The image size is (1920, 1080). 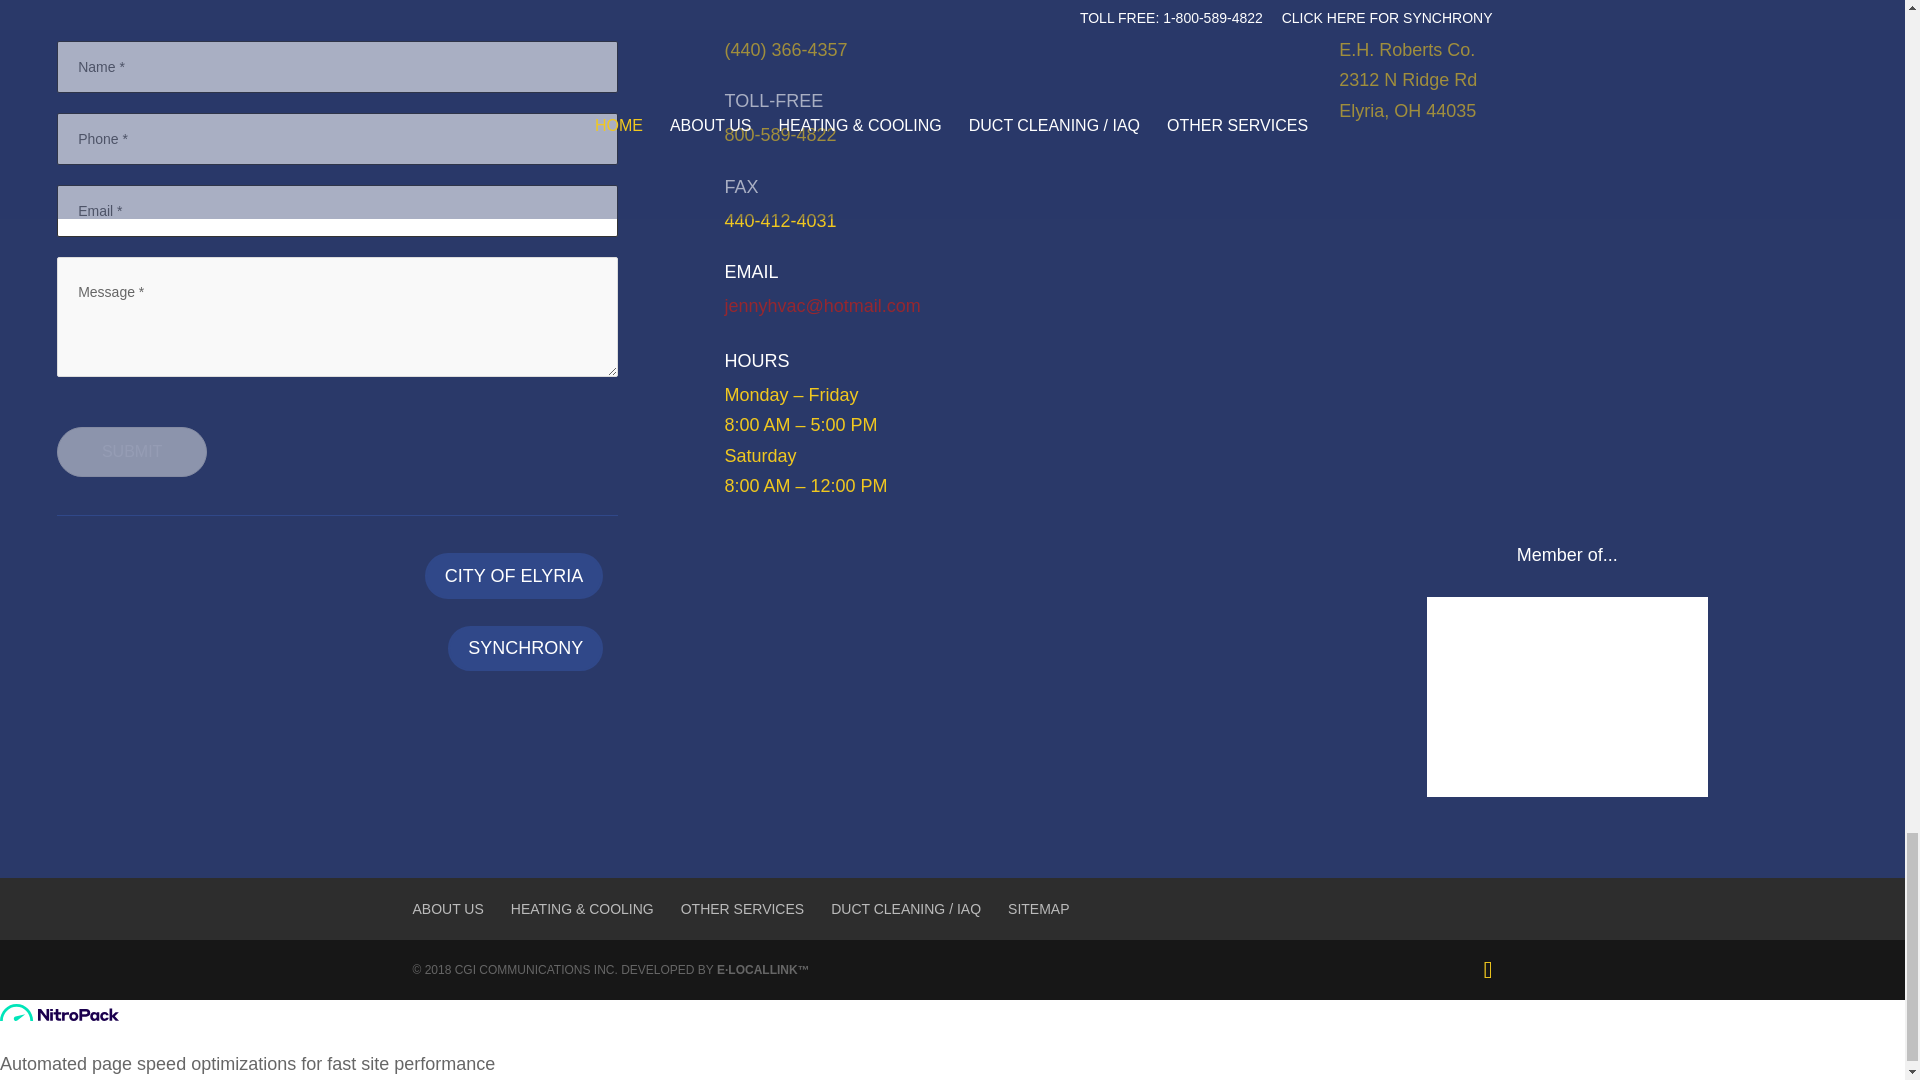 I want to click on SYNCHRONY, so click(x=524, y=648).